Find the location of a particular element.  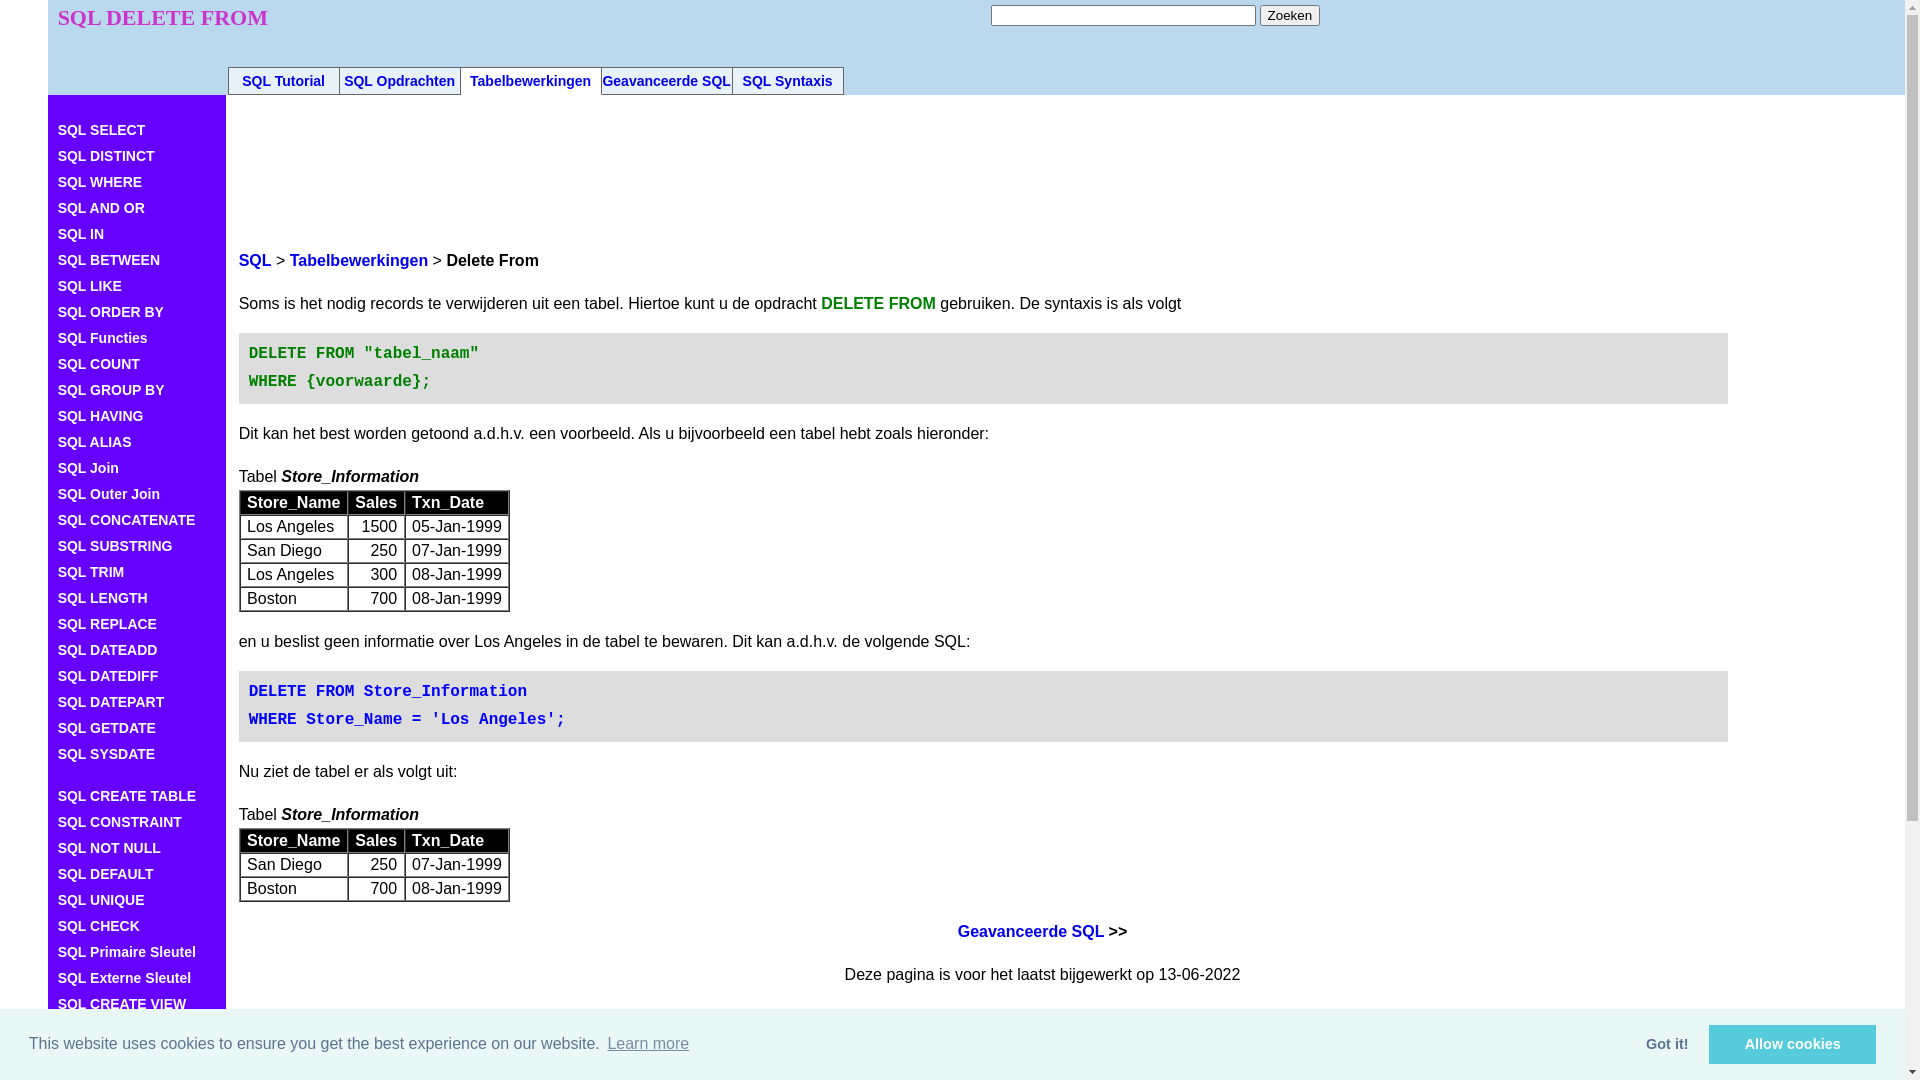

Zoeken is located at coordinates (1290, 16).